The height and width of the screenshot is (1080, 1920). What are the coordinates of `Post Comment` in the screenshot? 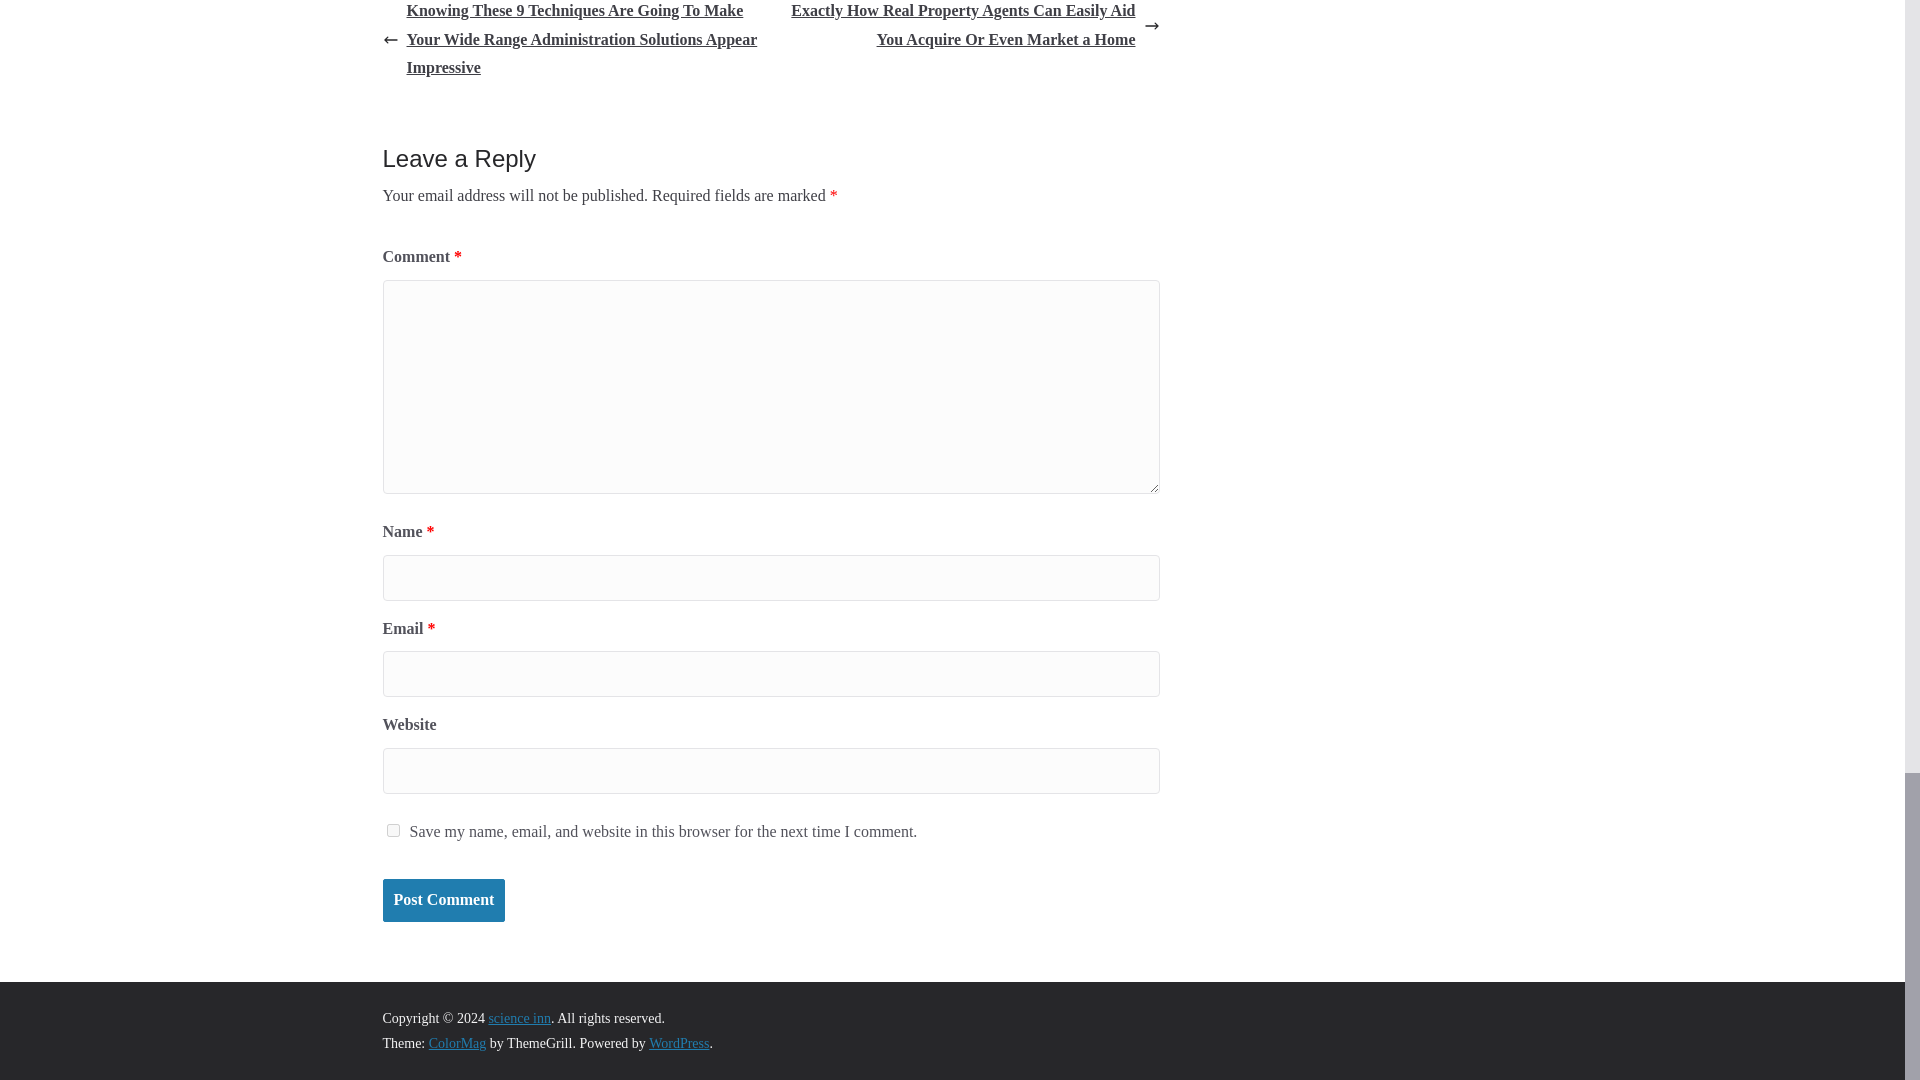 It's located at (443, 900).